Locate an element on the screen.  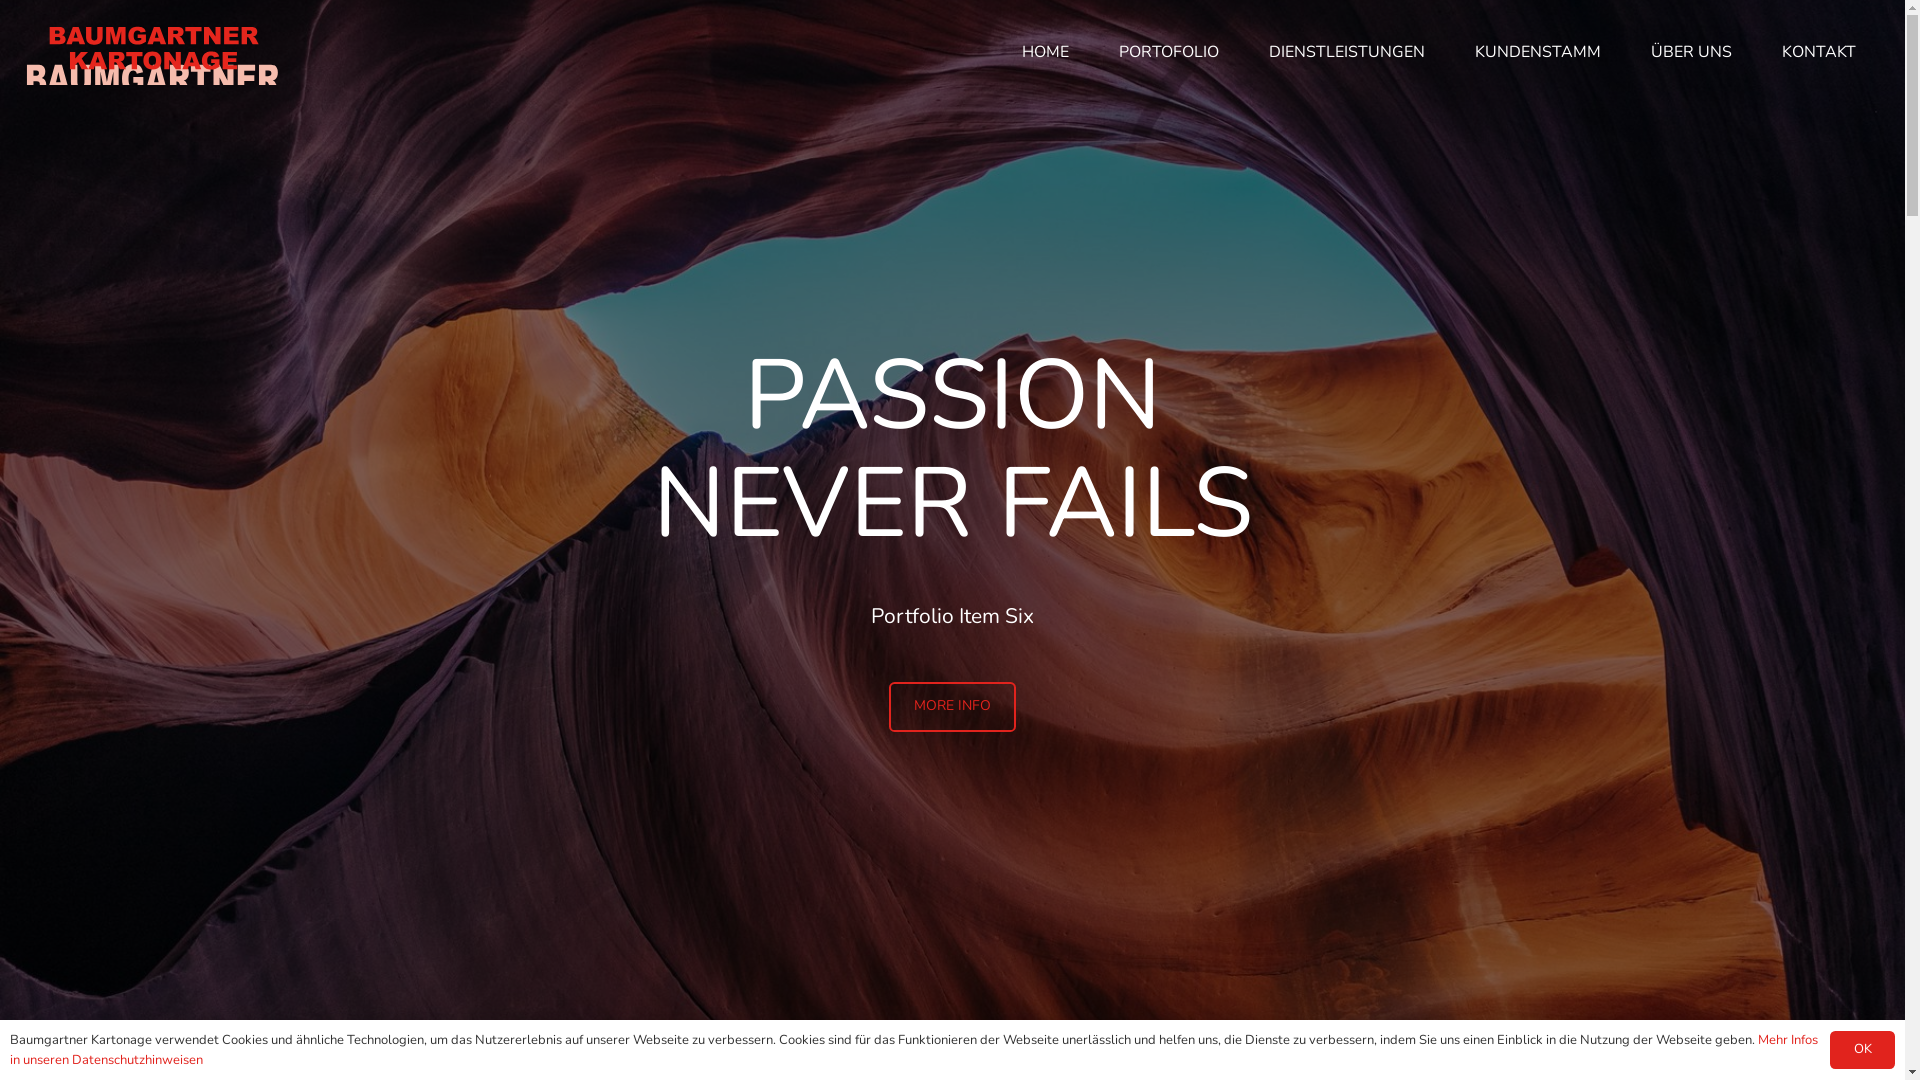
MORE INFO is located at coordinates (952, 707).